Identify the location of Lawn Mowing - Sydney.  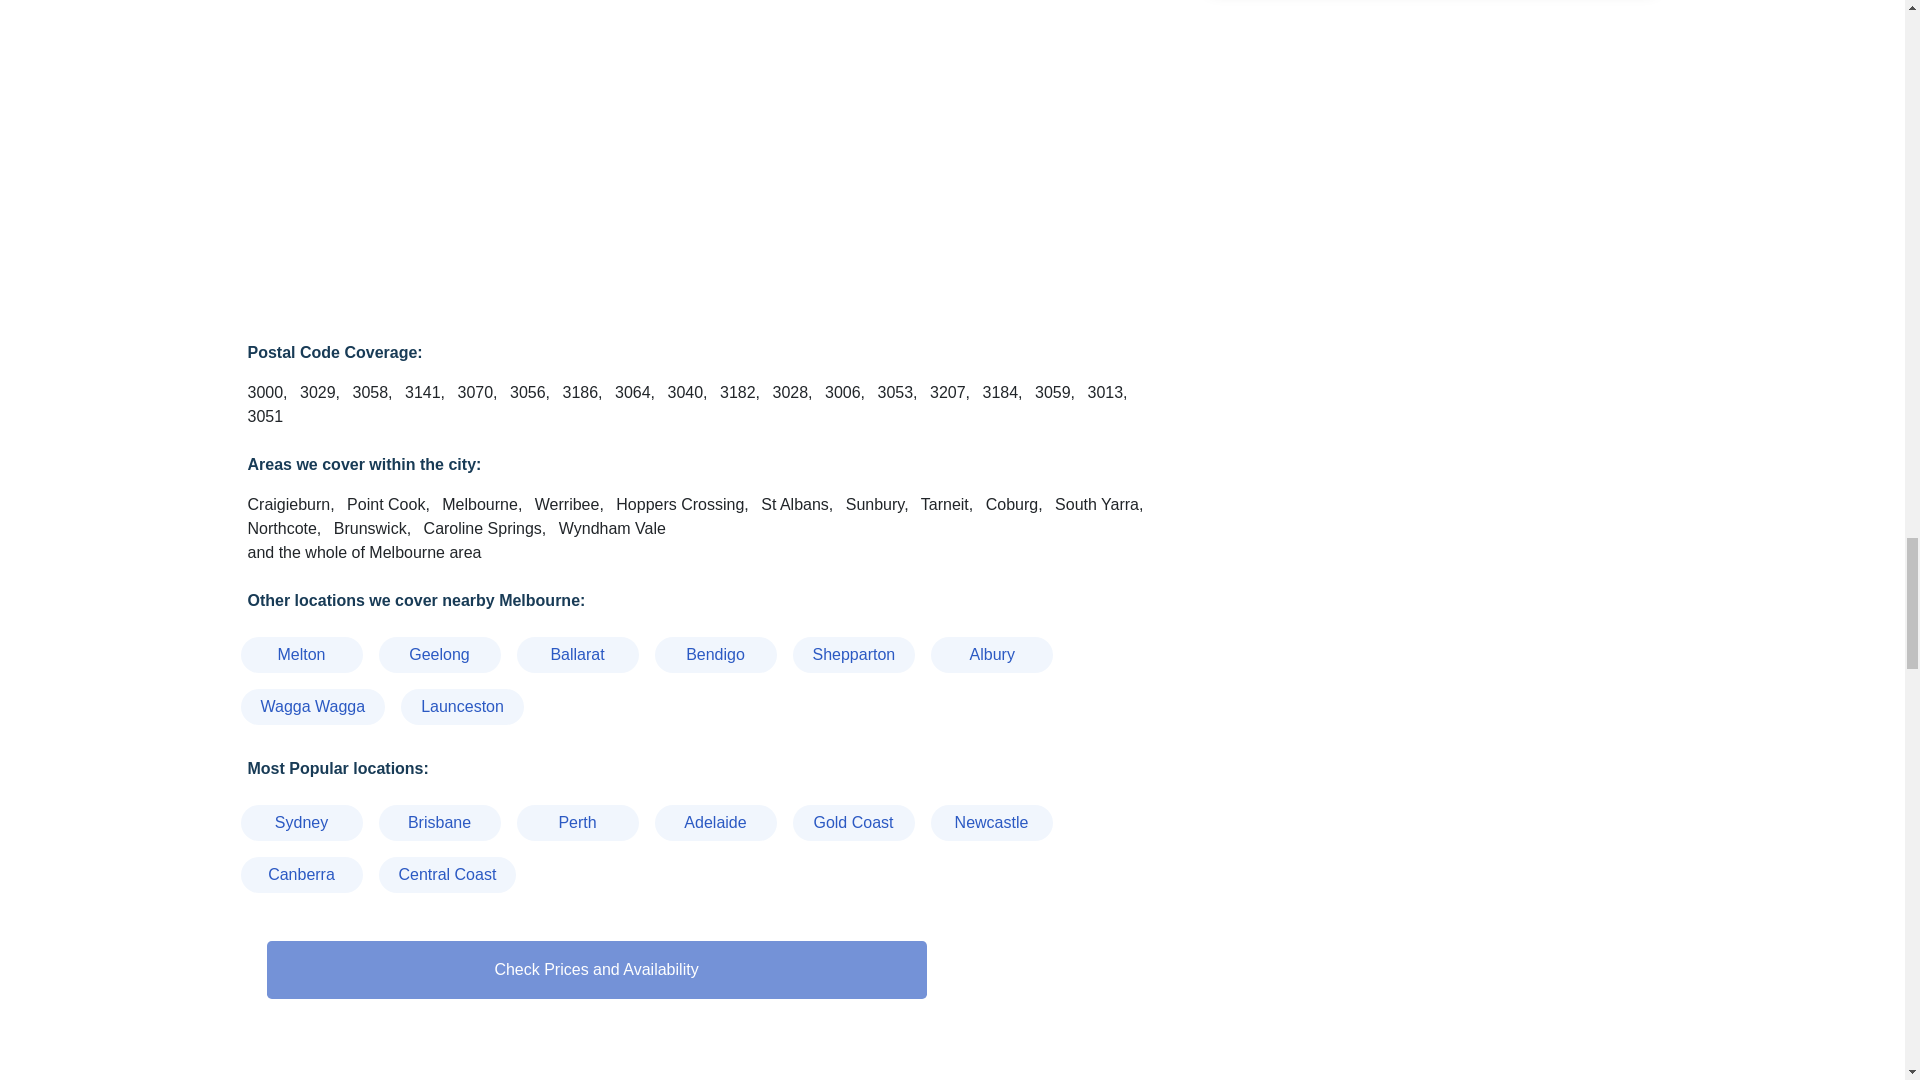
(301, 822).